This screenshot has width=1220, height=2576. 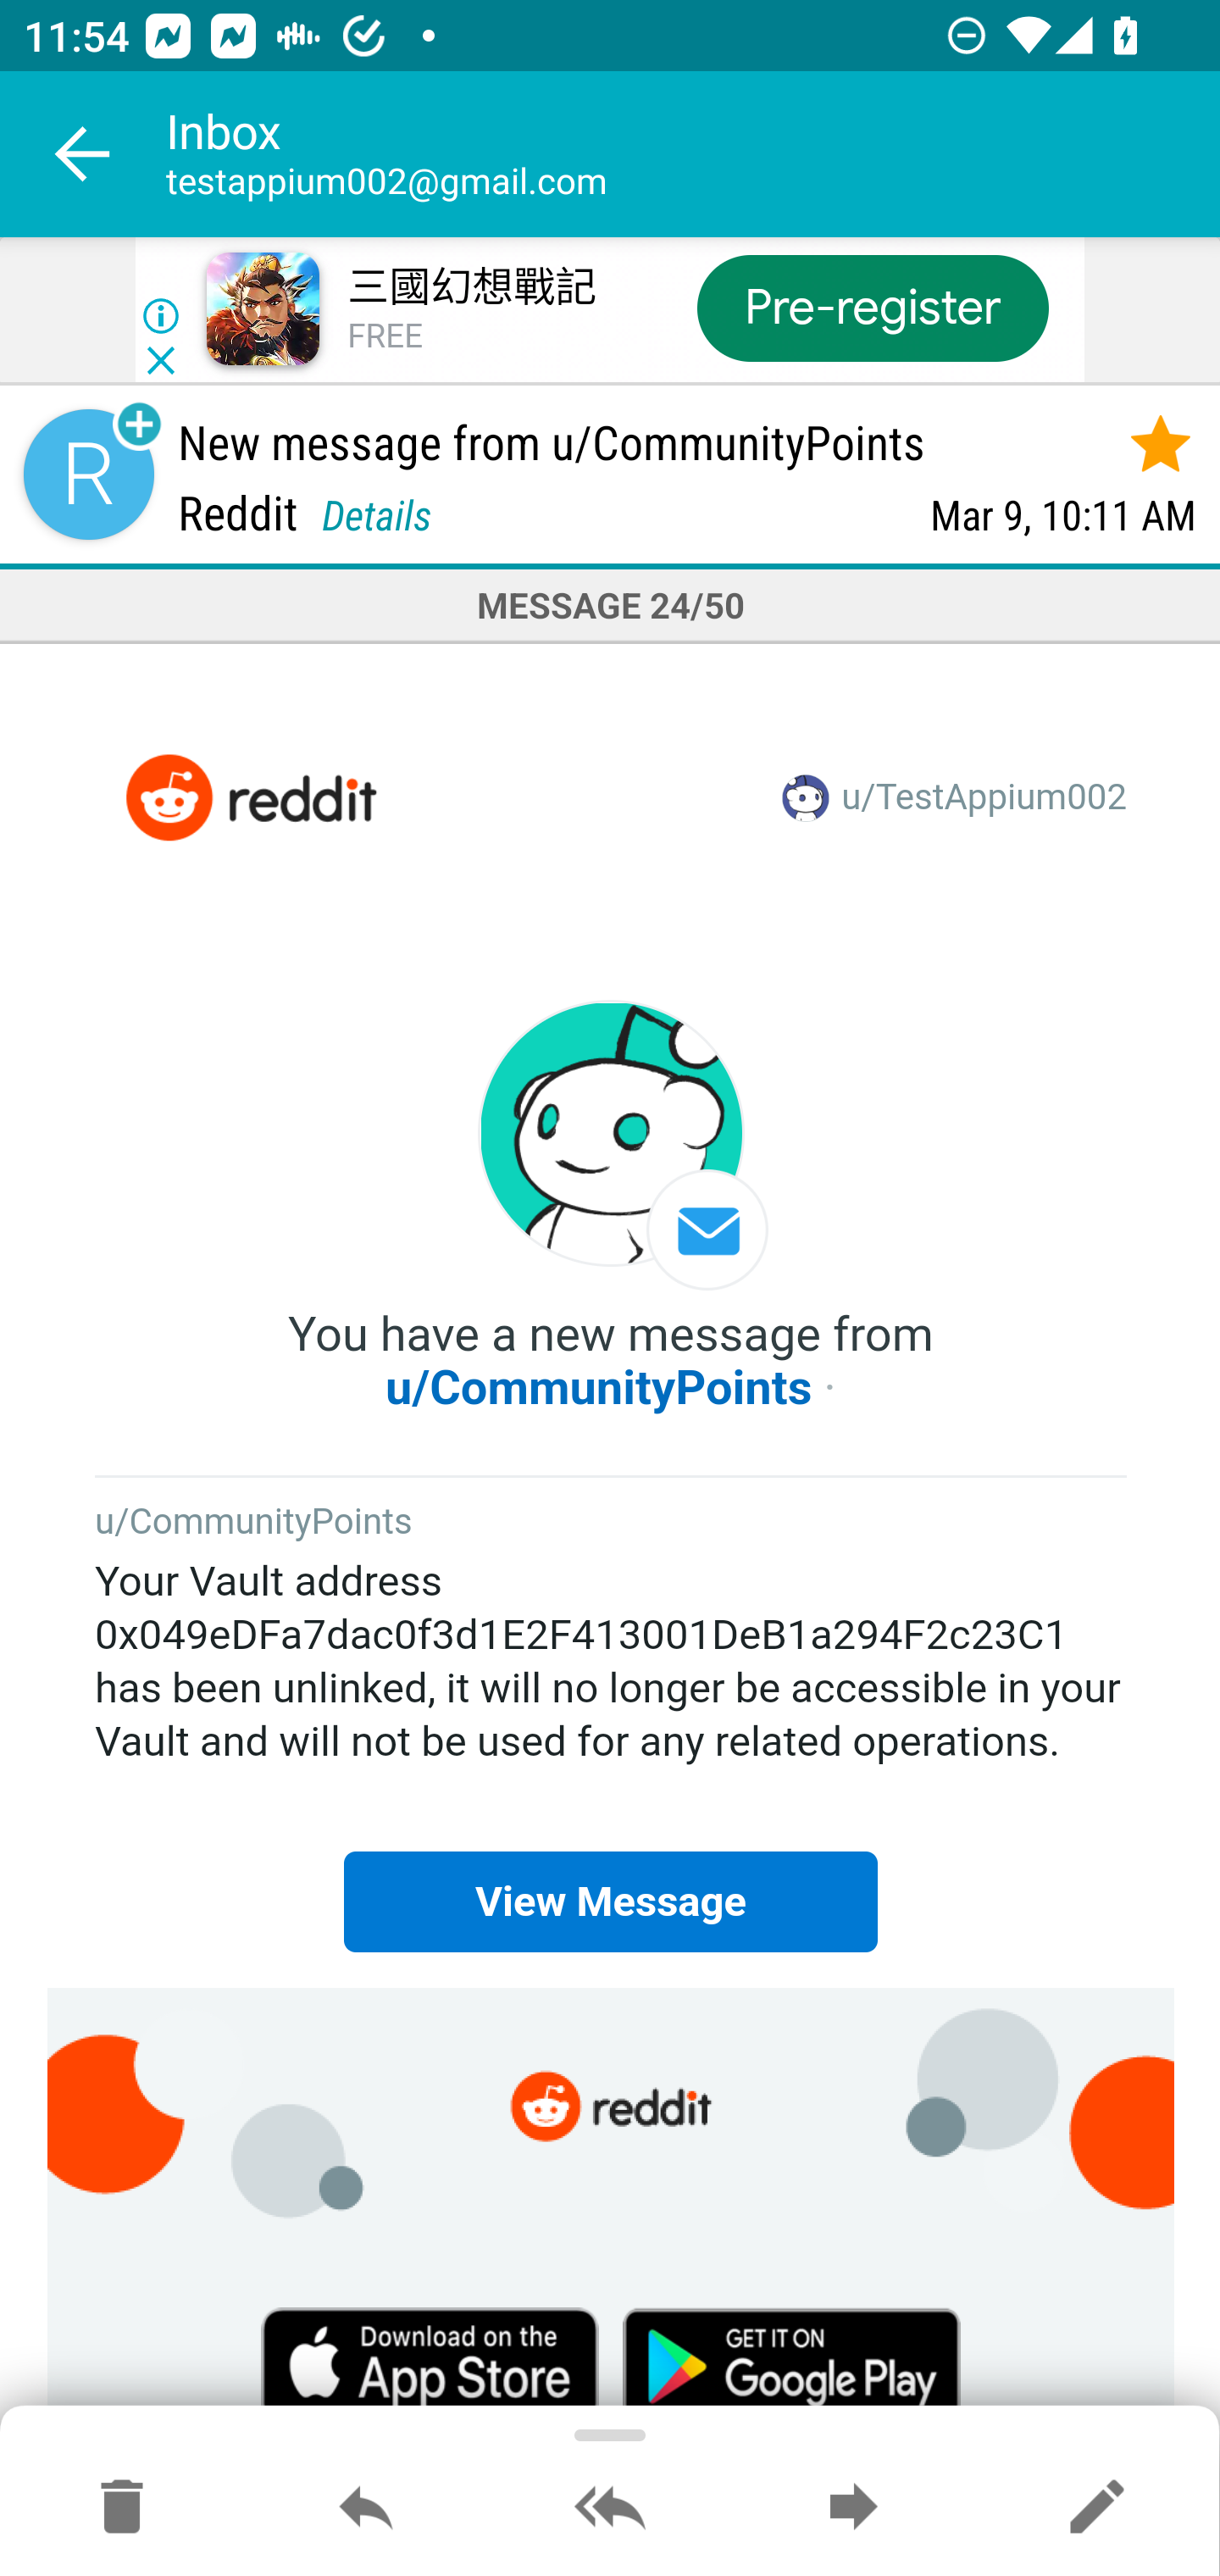 What do you see at coordinates (471, 288) in the screenshot?
I see `三國幻想戰記` at bounding box center [471, 288].